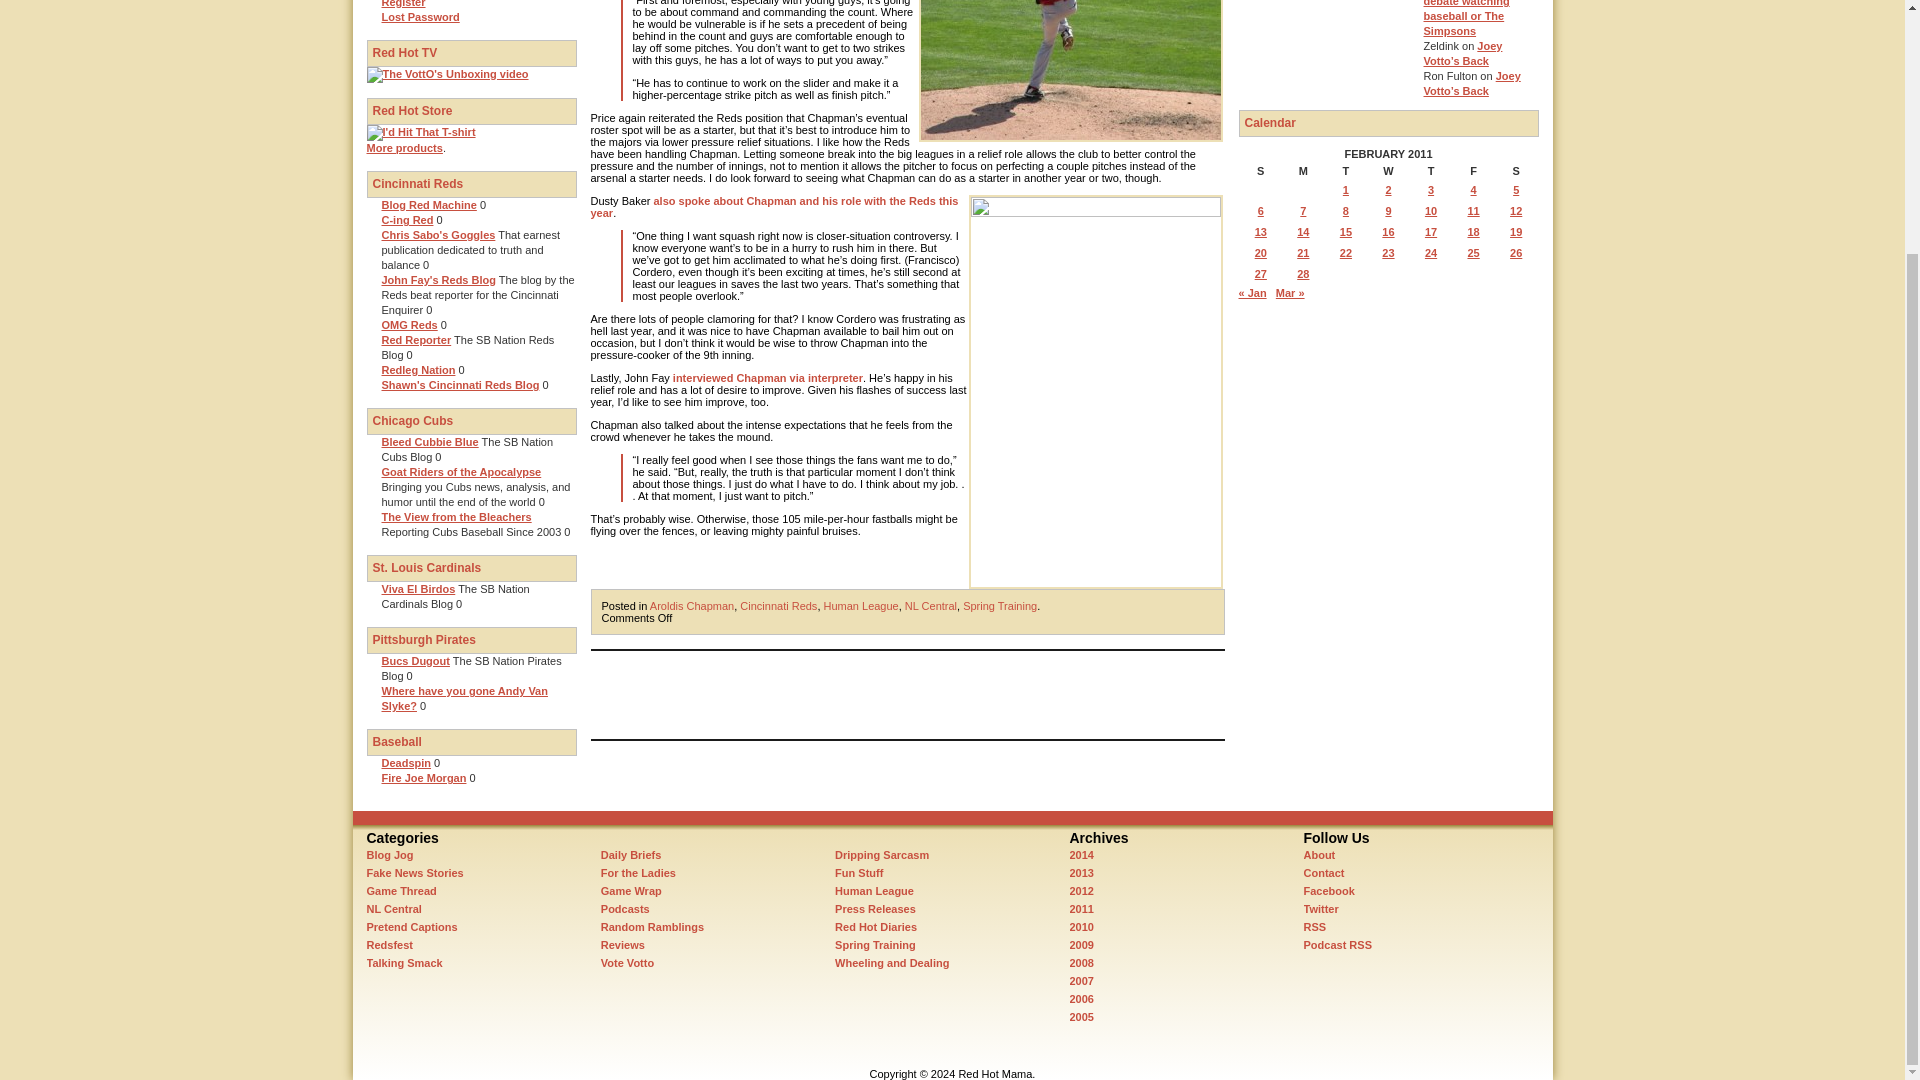 The image size is (1920, 1080). I want to click on Lost Password, so click(421, 16).